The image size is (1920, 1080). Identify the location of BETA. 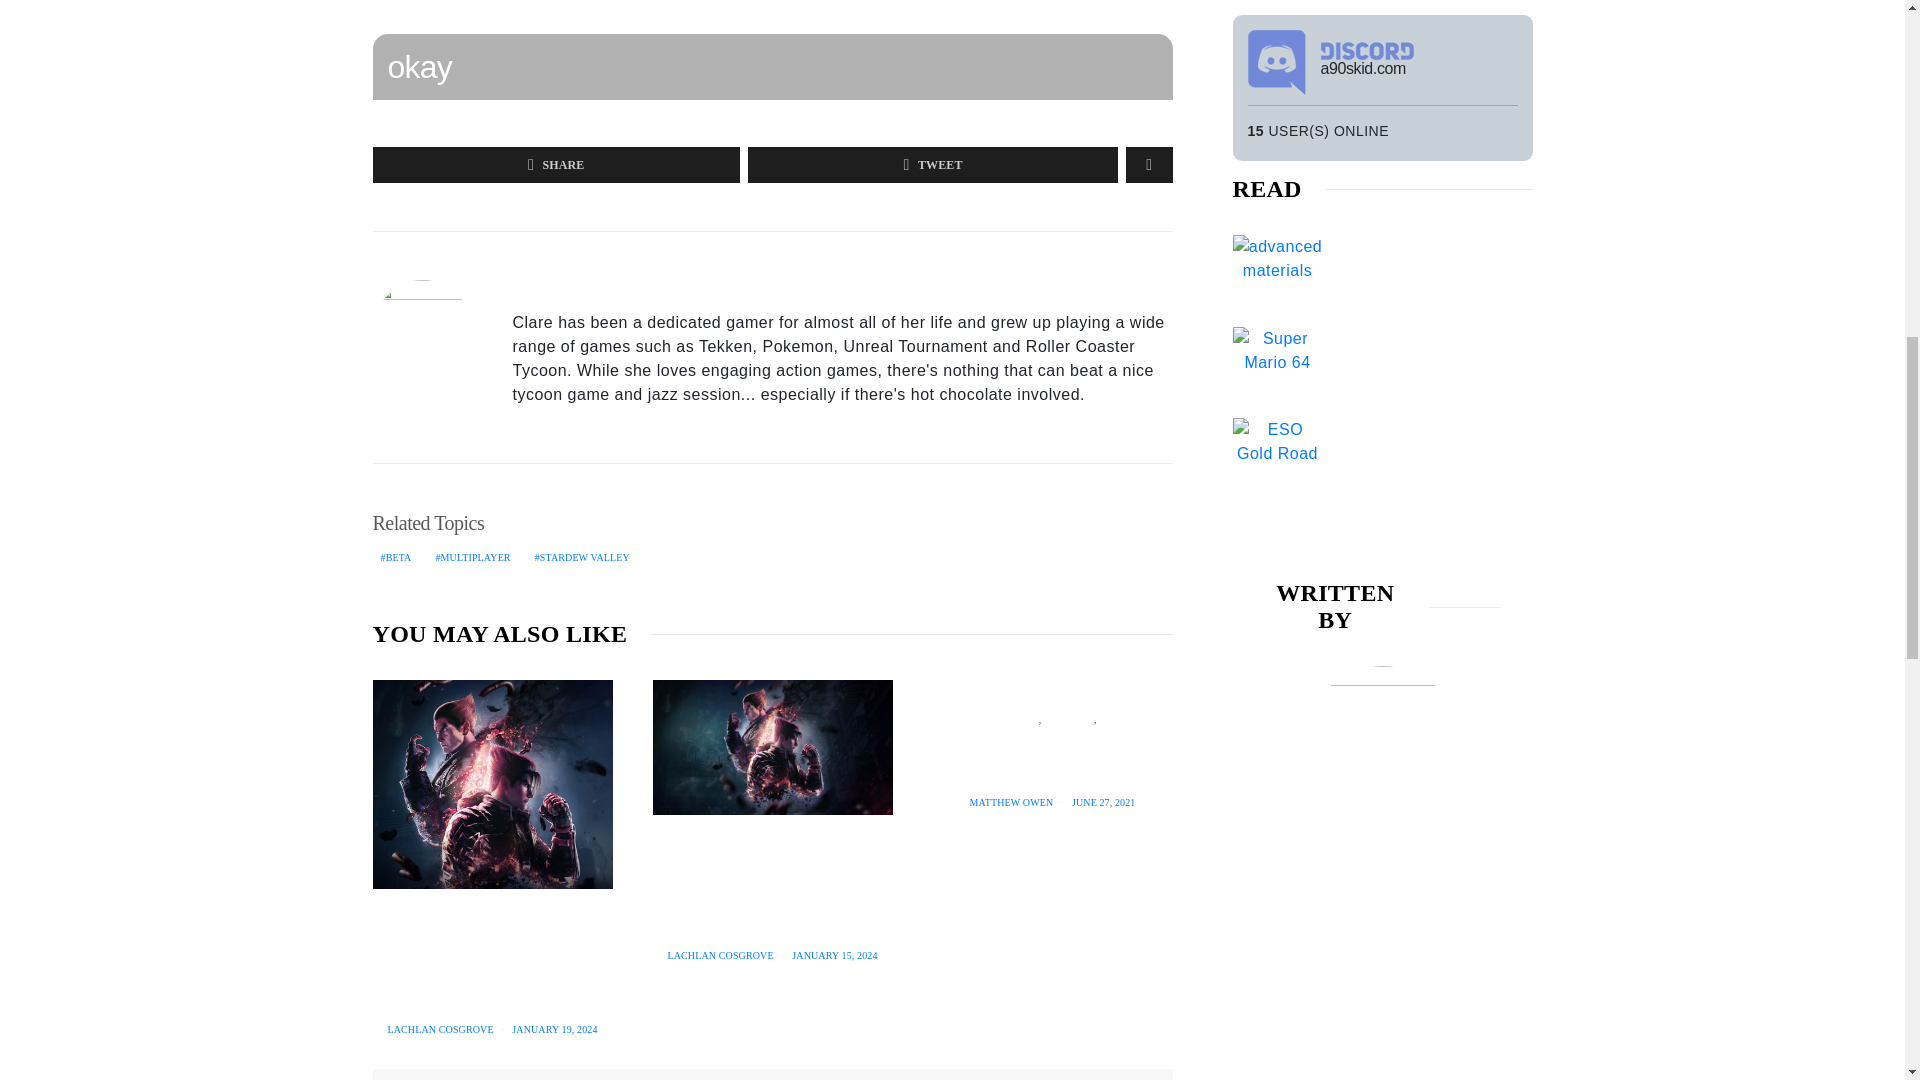
(395, 556).